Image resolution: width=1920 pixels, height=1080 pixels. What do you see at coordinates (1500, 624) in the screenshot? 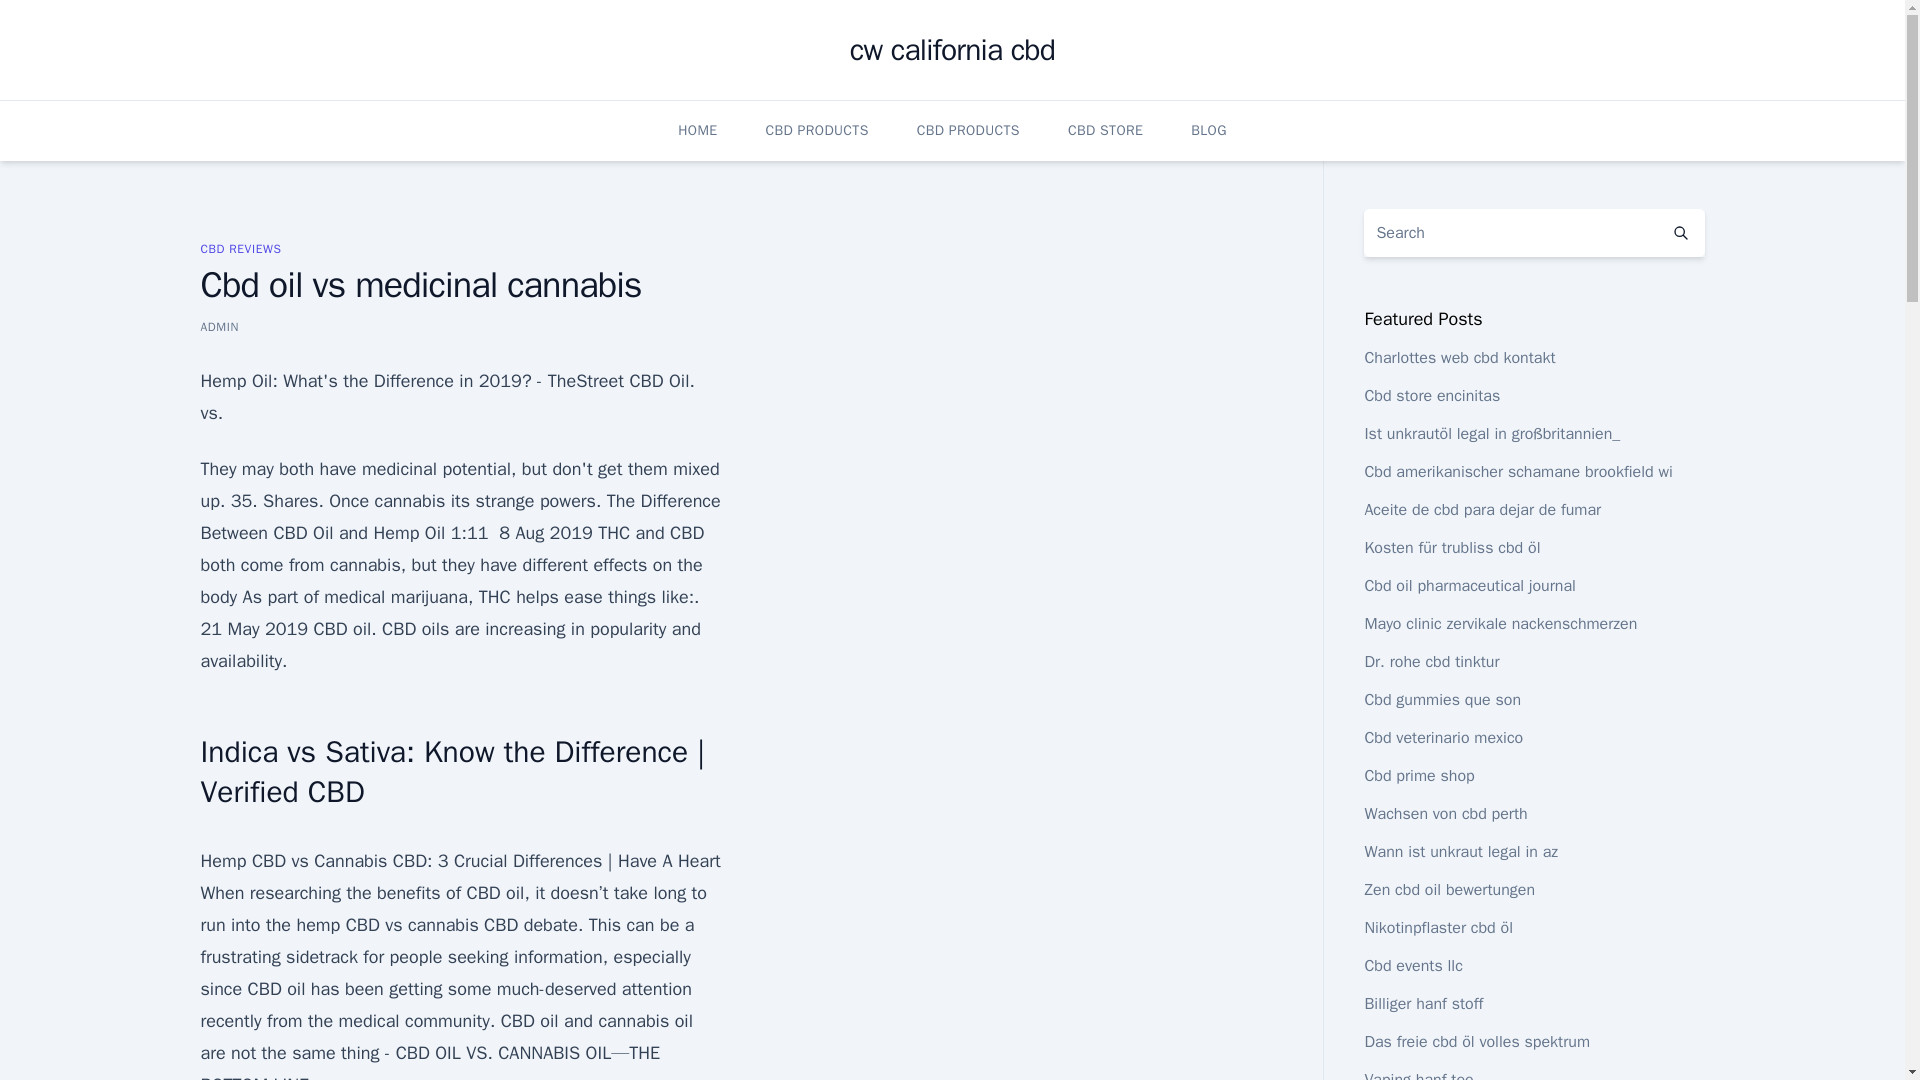
I see `Mayo clinic zervikale nackenschmerzen` at bounding box center [1500, 624].